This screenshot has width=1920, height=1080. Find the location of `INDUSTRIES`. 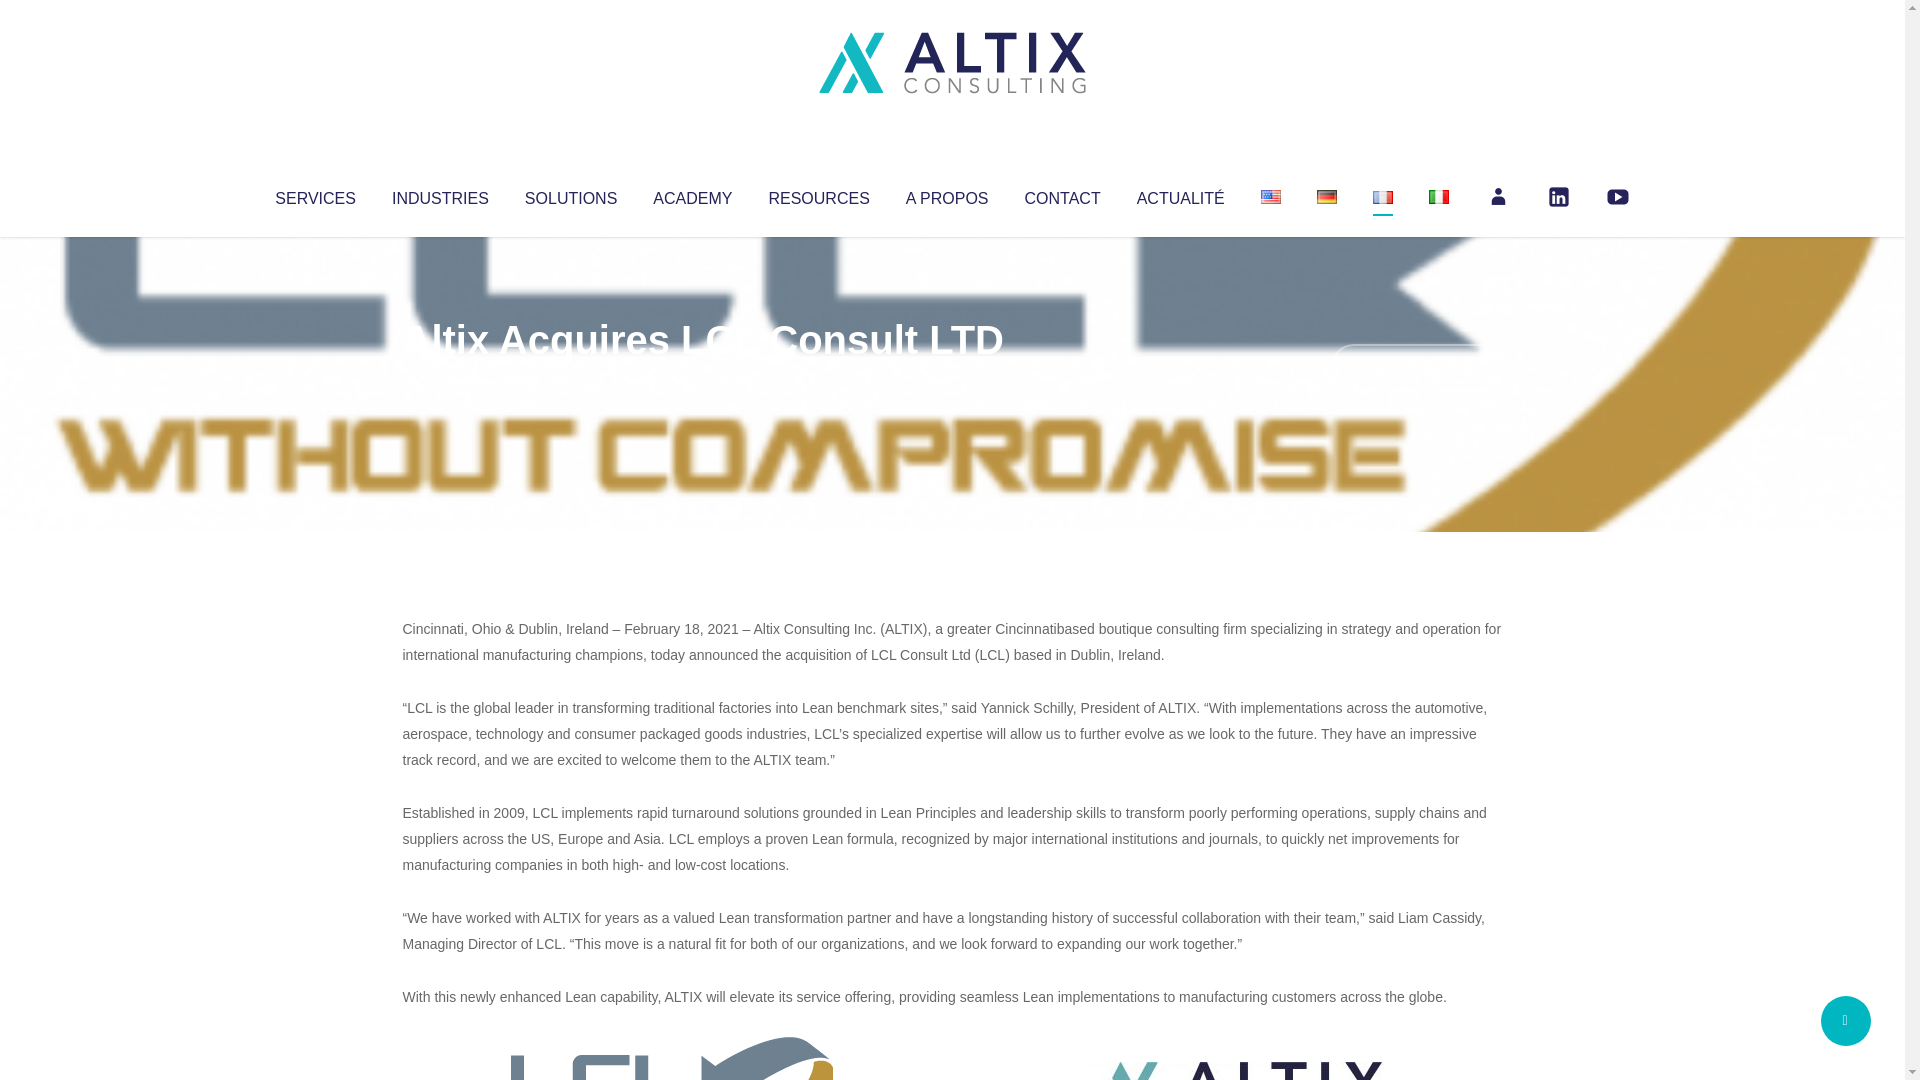

INDUSTRIES is located at coordinates (440, 194).